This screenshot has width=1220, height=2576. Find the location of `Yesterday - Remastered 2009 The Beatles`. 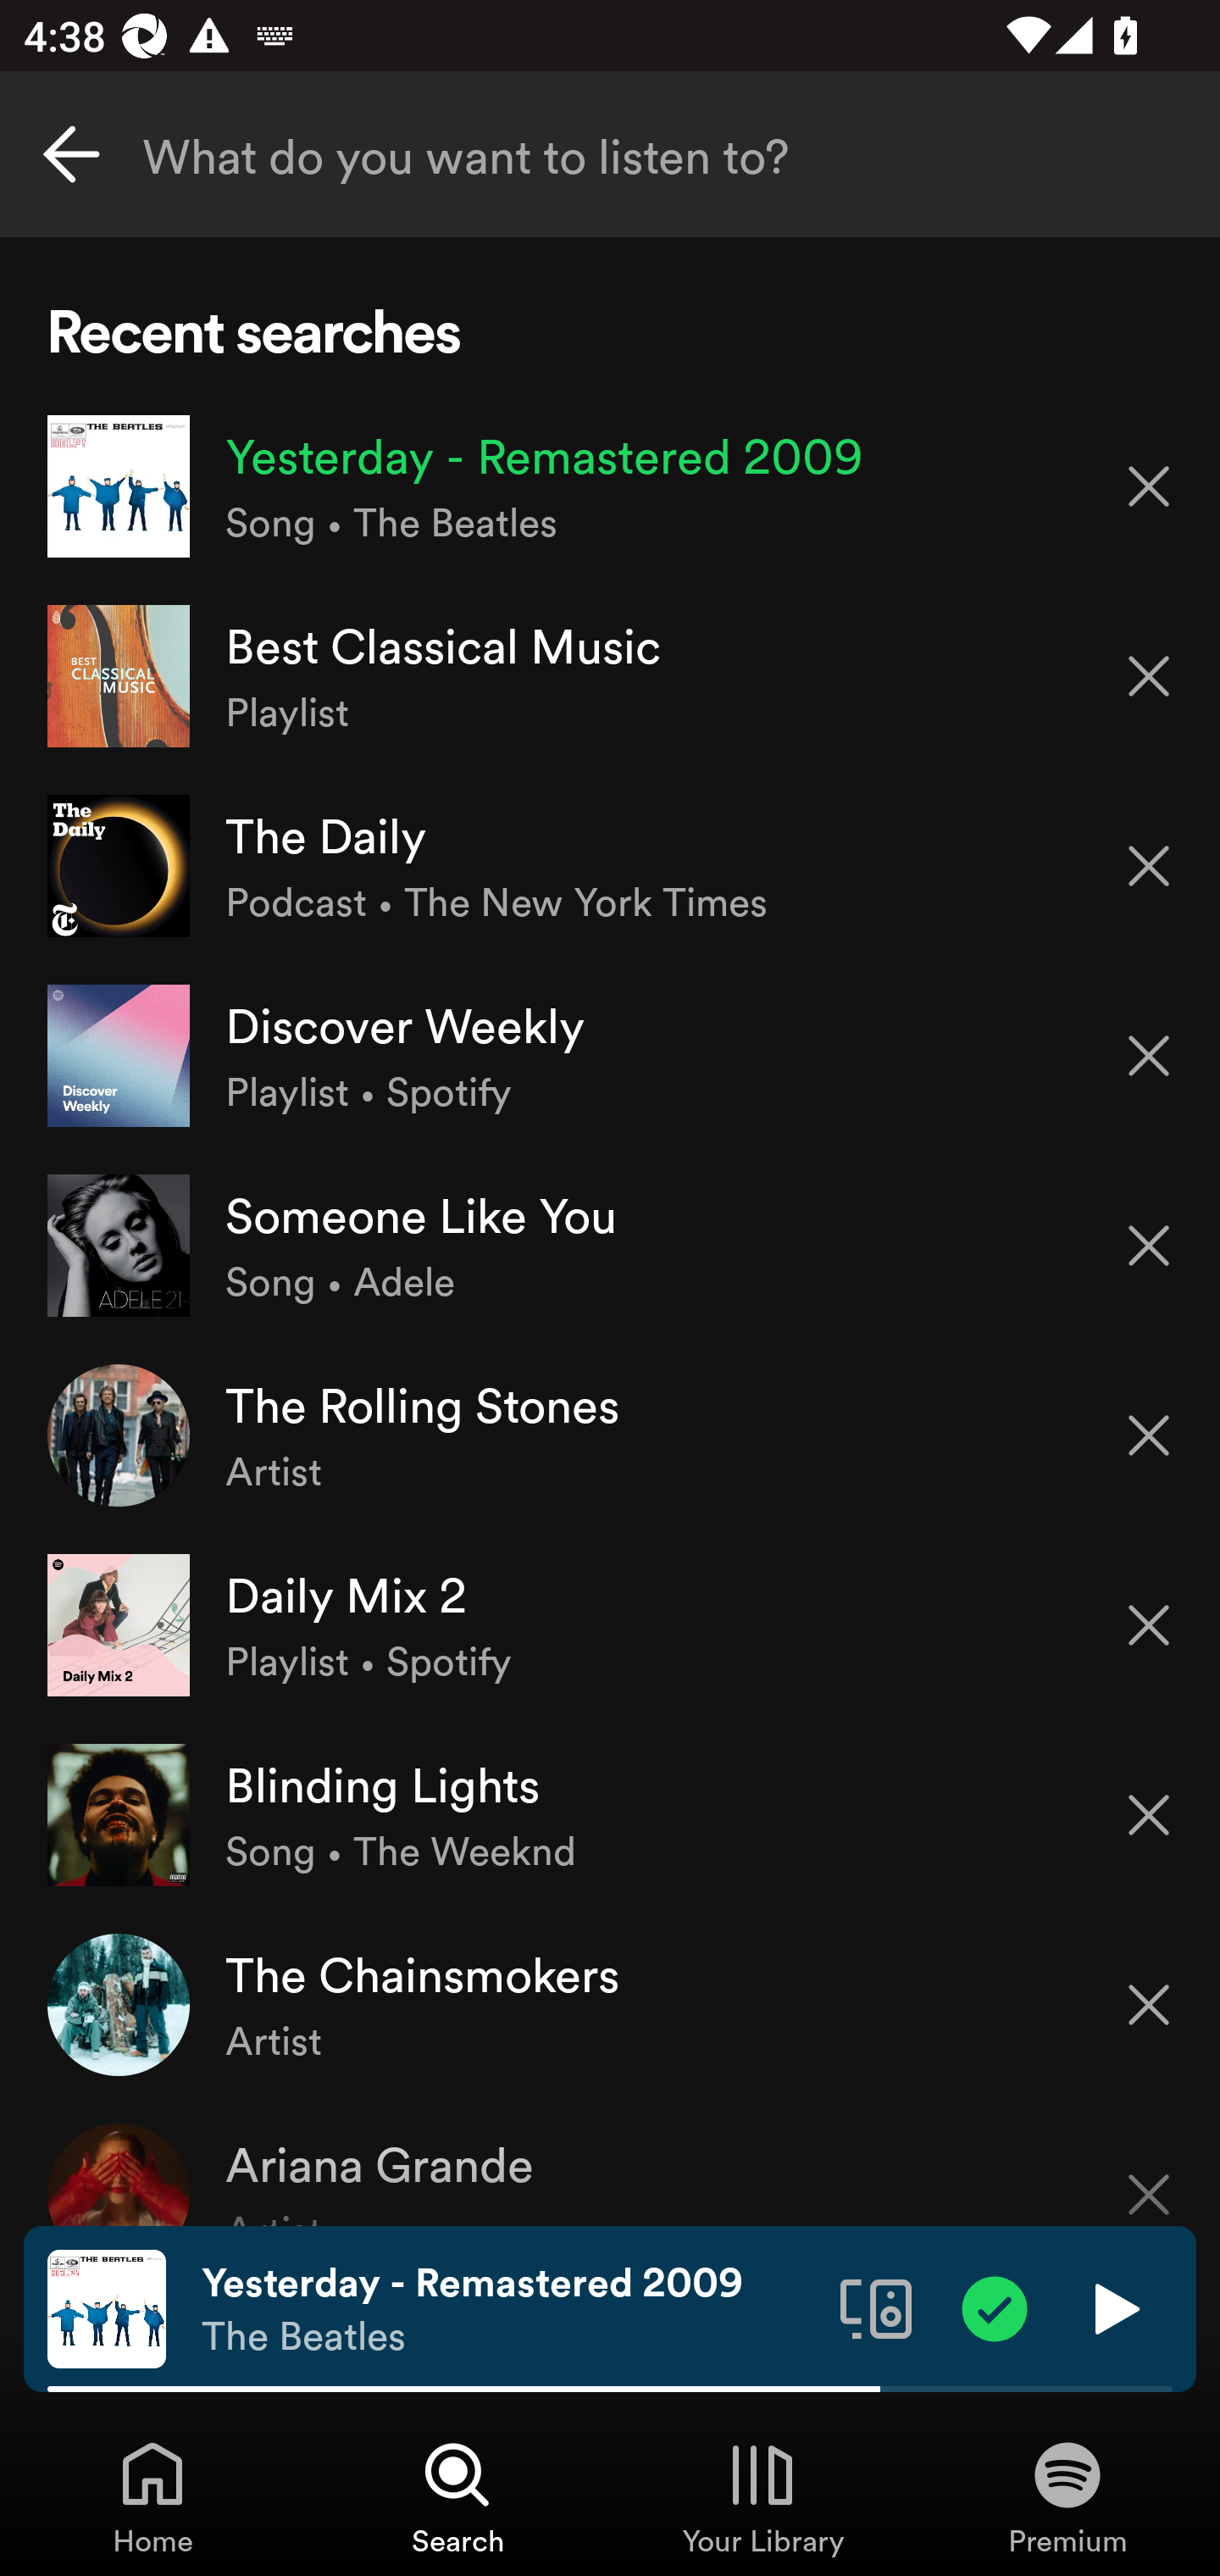

Yesterday - Remastered 2009 The Beatles is located at coordinates (508, 2309).